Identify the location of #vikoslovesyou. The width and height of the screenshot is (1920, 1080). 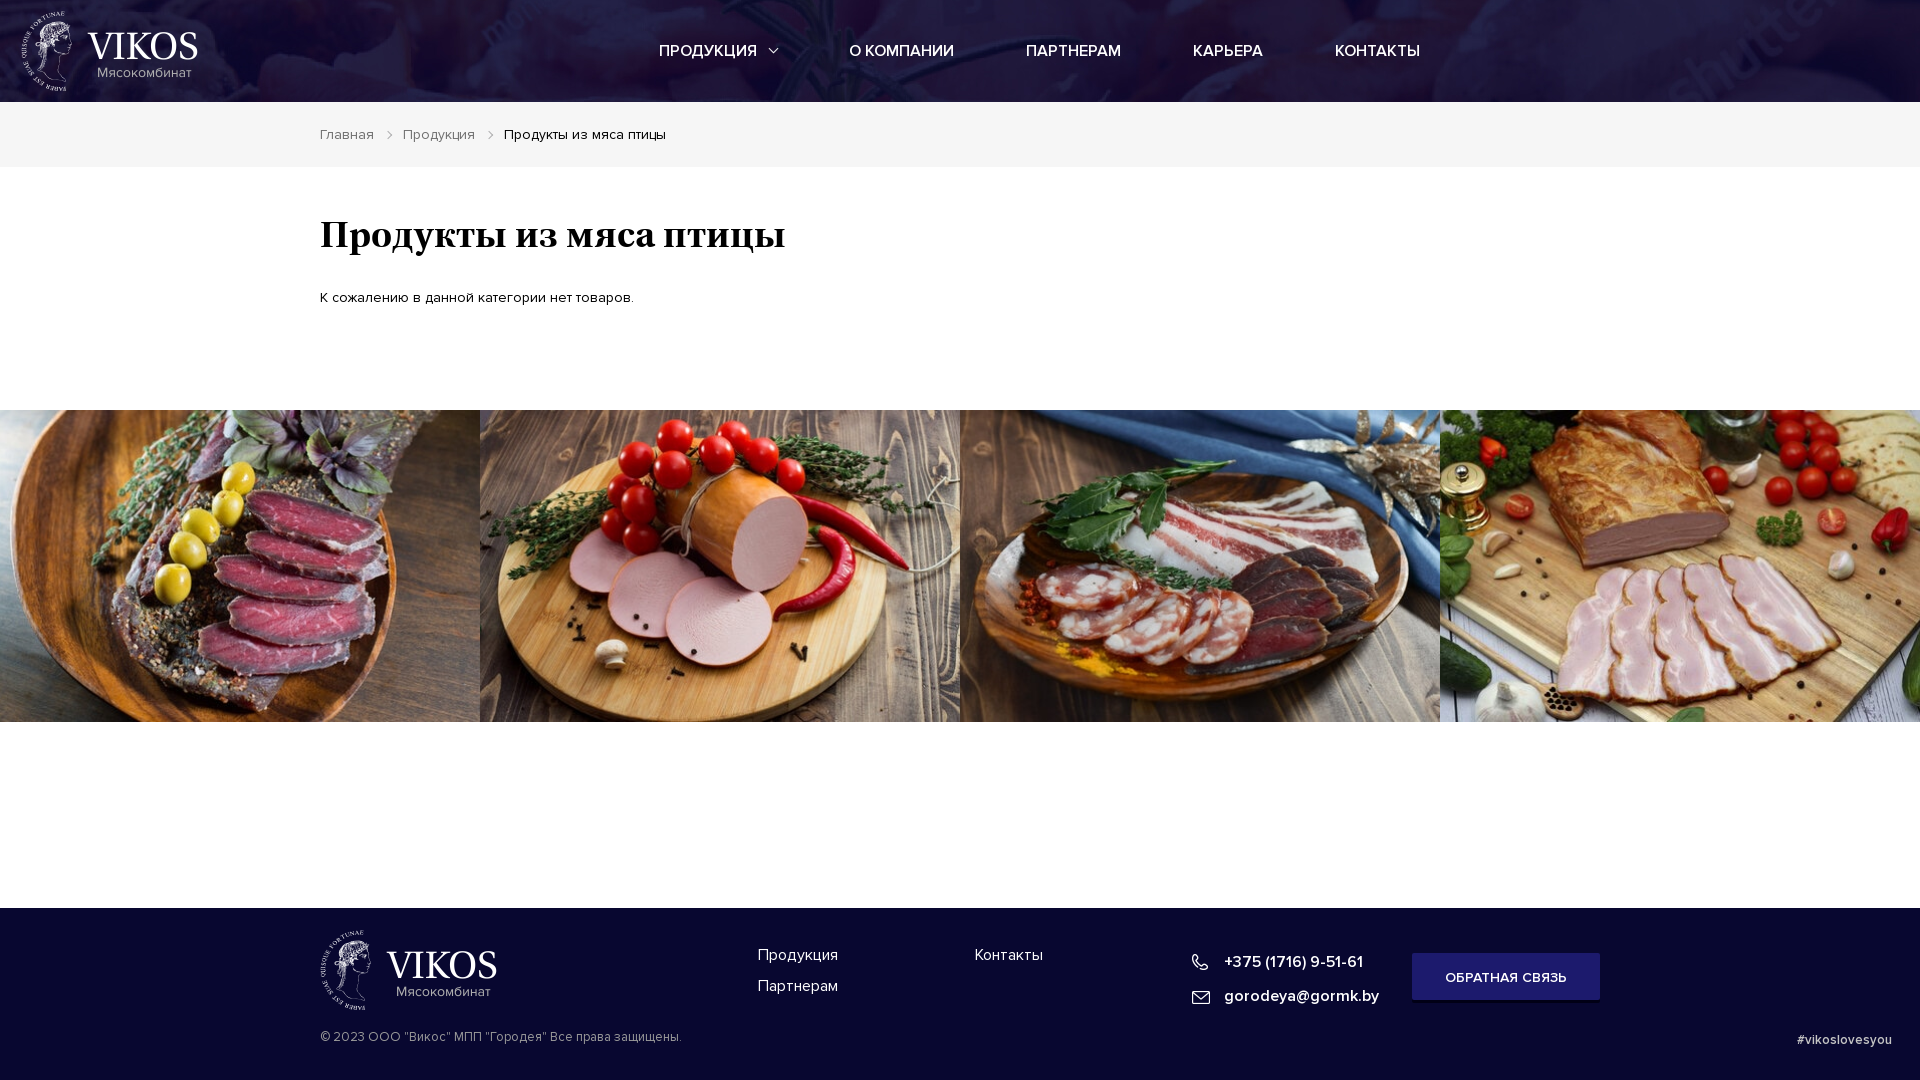
(1844, 1040).